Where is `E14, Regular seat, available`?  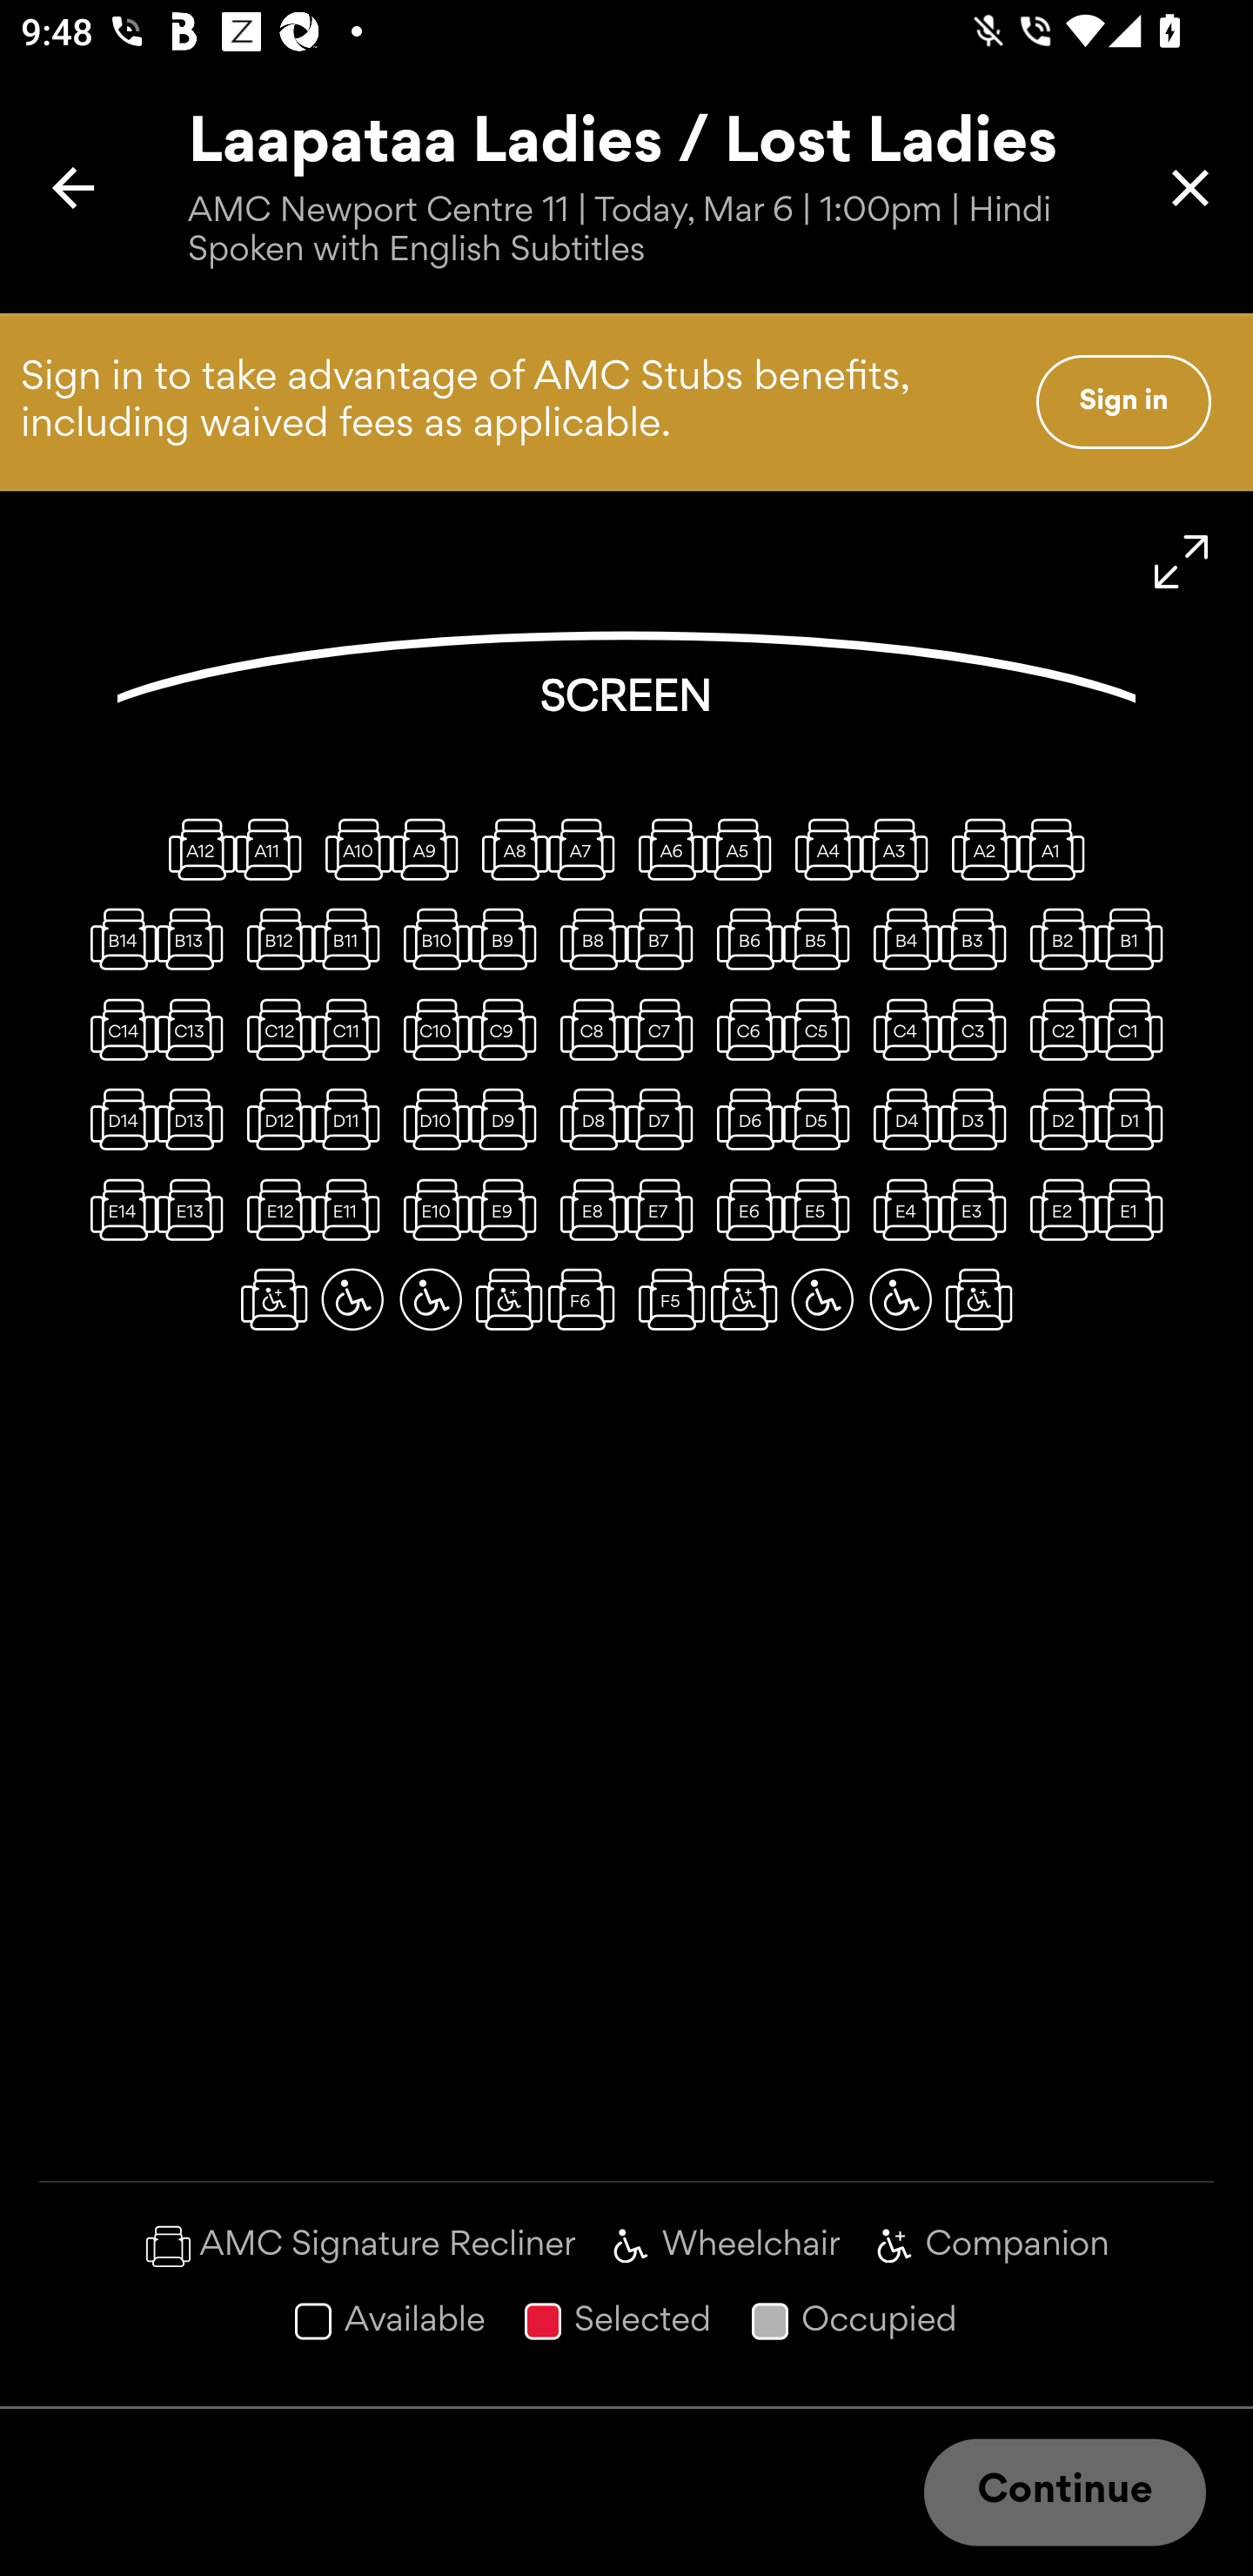 E14, Regular seat, available is located at coordinates (117, 1209).